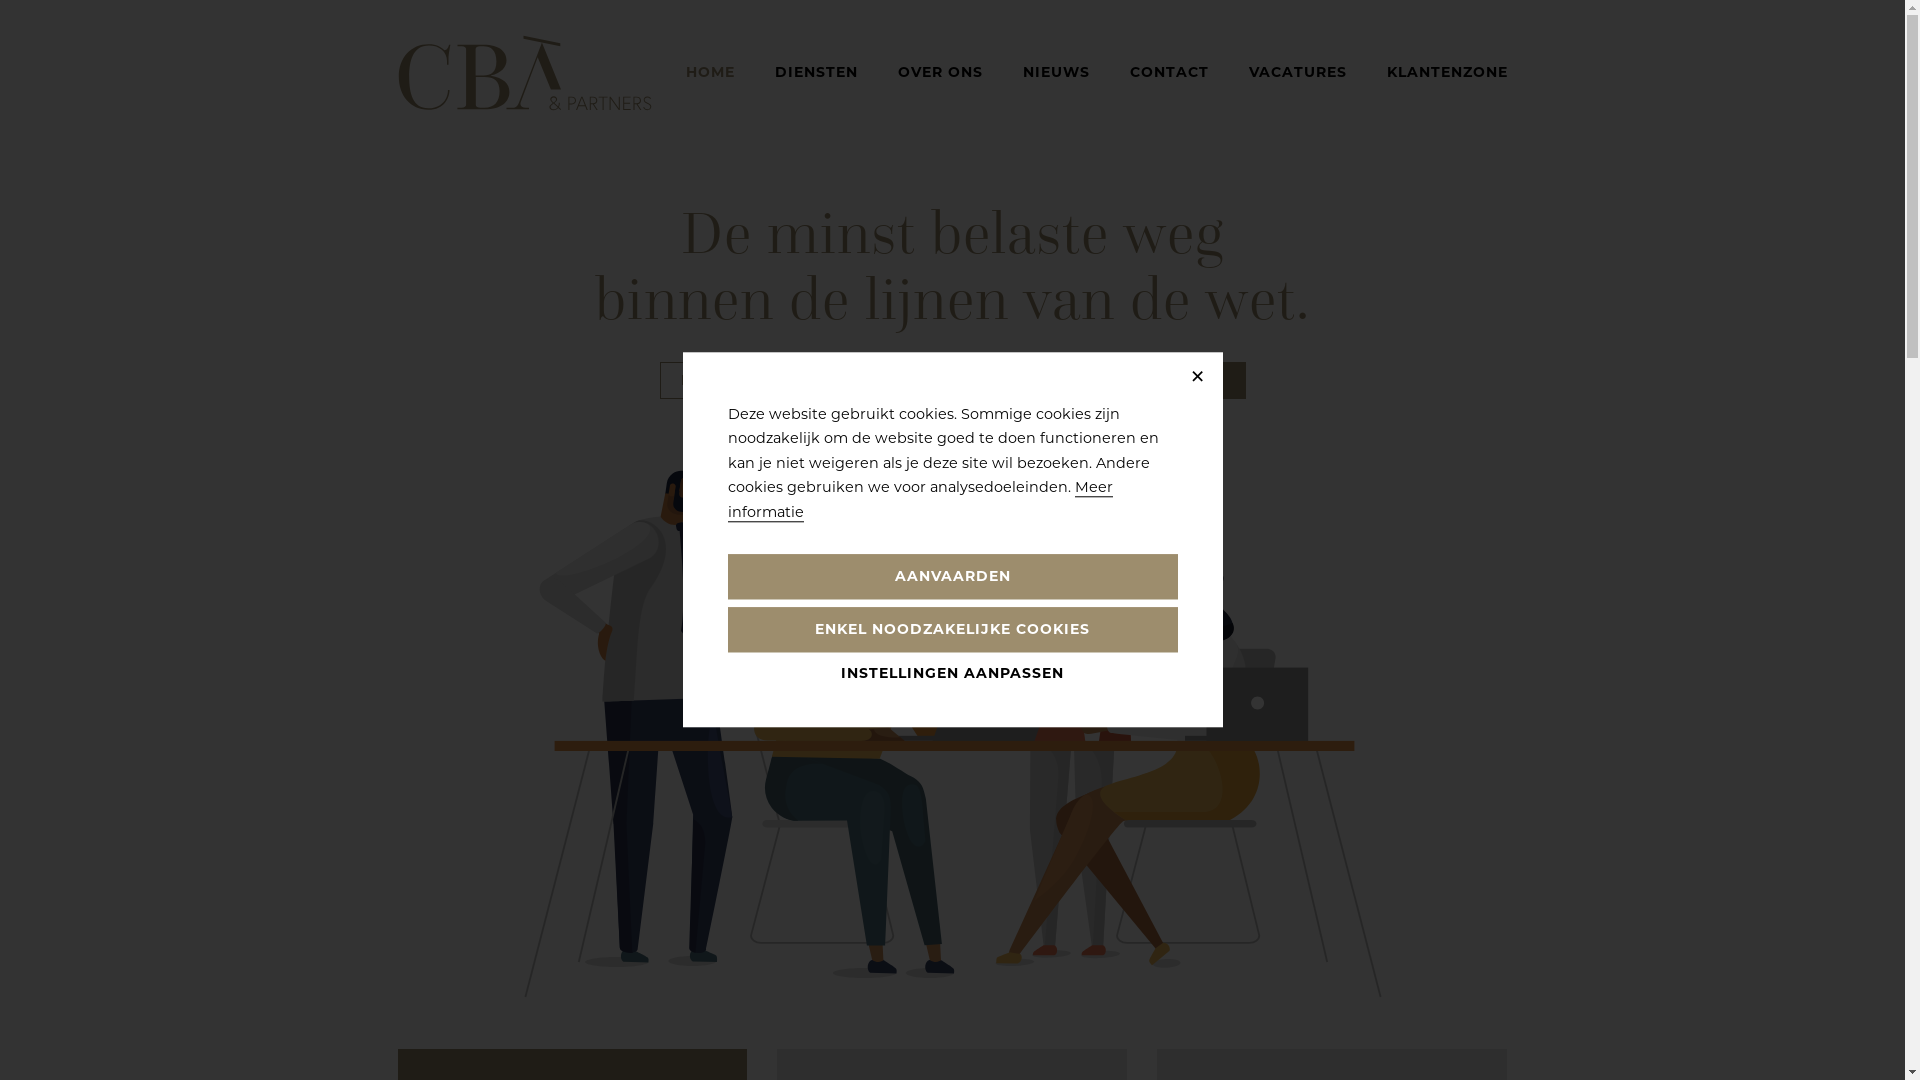  I want to click on VACATURES, so click(1162, 380).